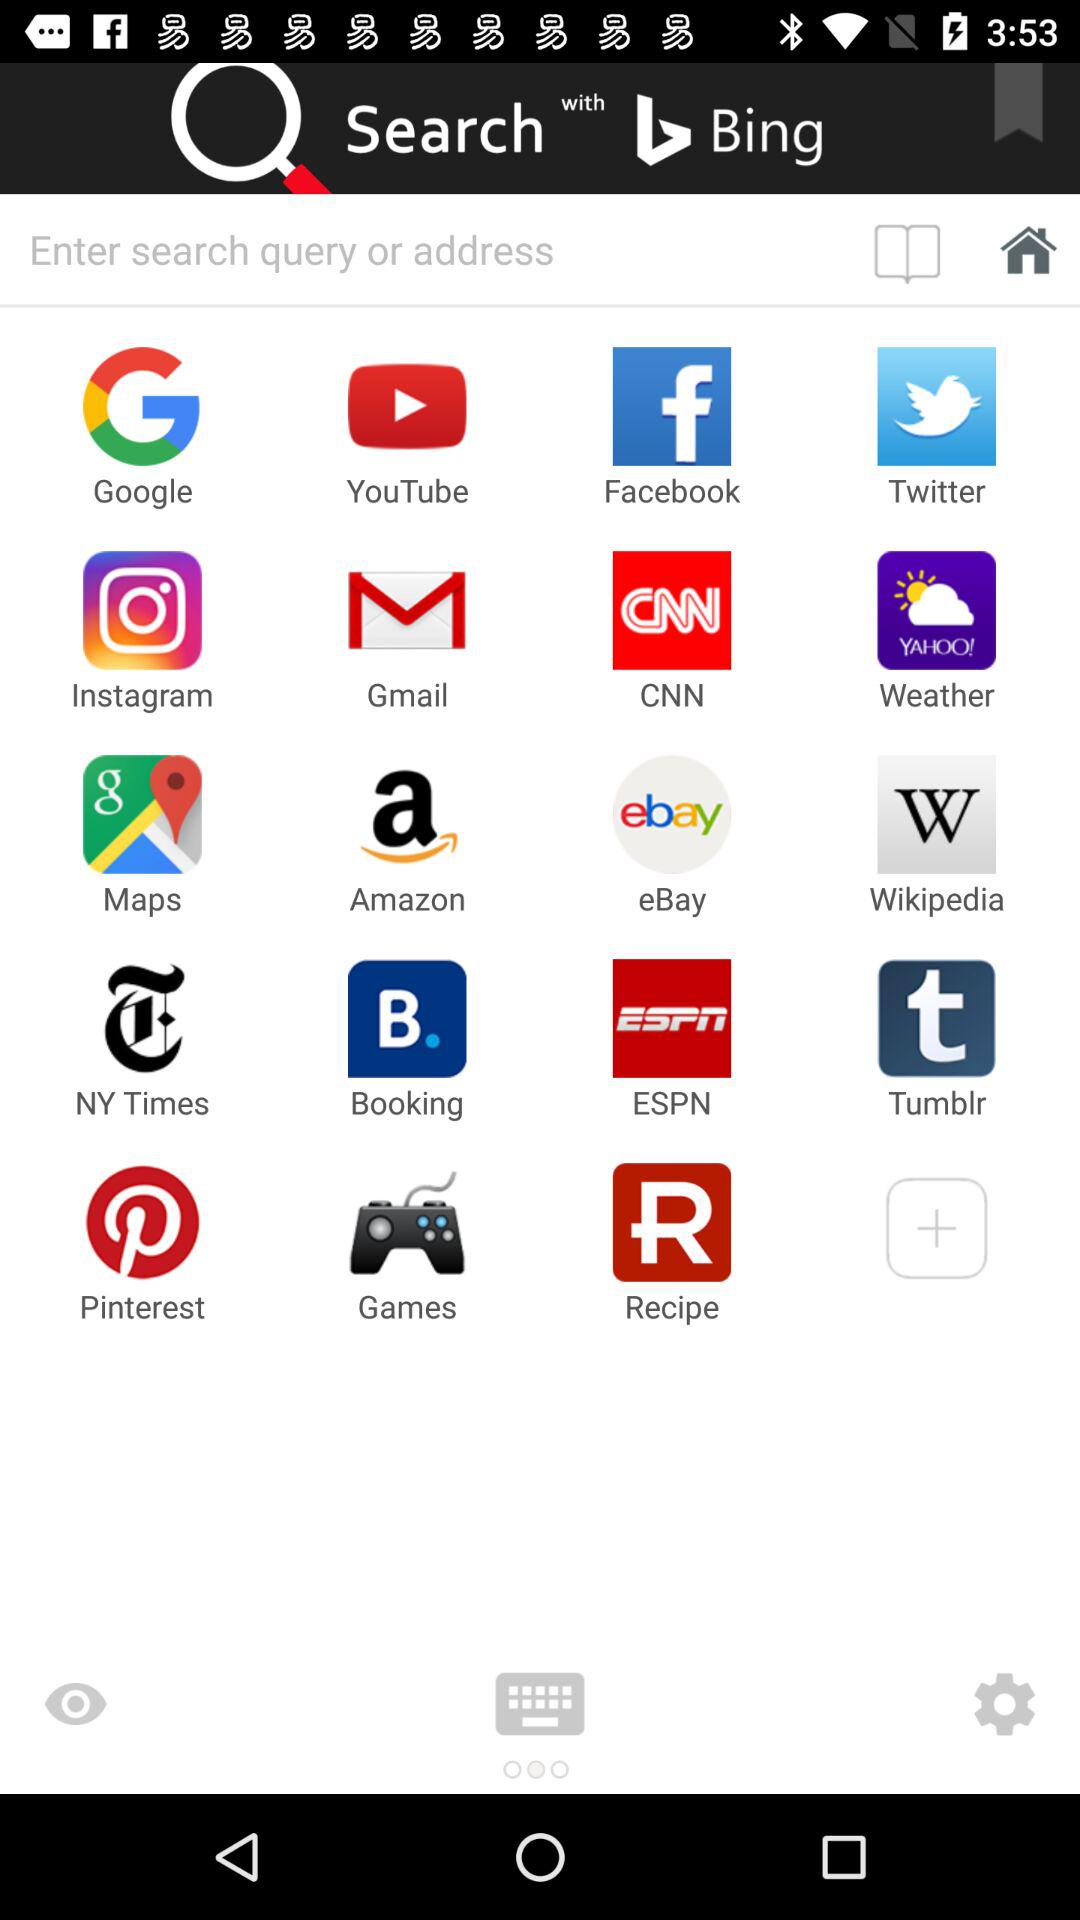 This screenshot has width=1080, height=1920. Describe the element at coordinates (540, 1704) in the screenshot. I see `activate on screen keyboard` at that location.